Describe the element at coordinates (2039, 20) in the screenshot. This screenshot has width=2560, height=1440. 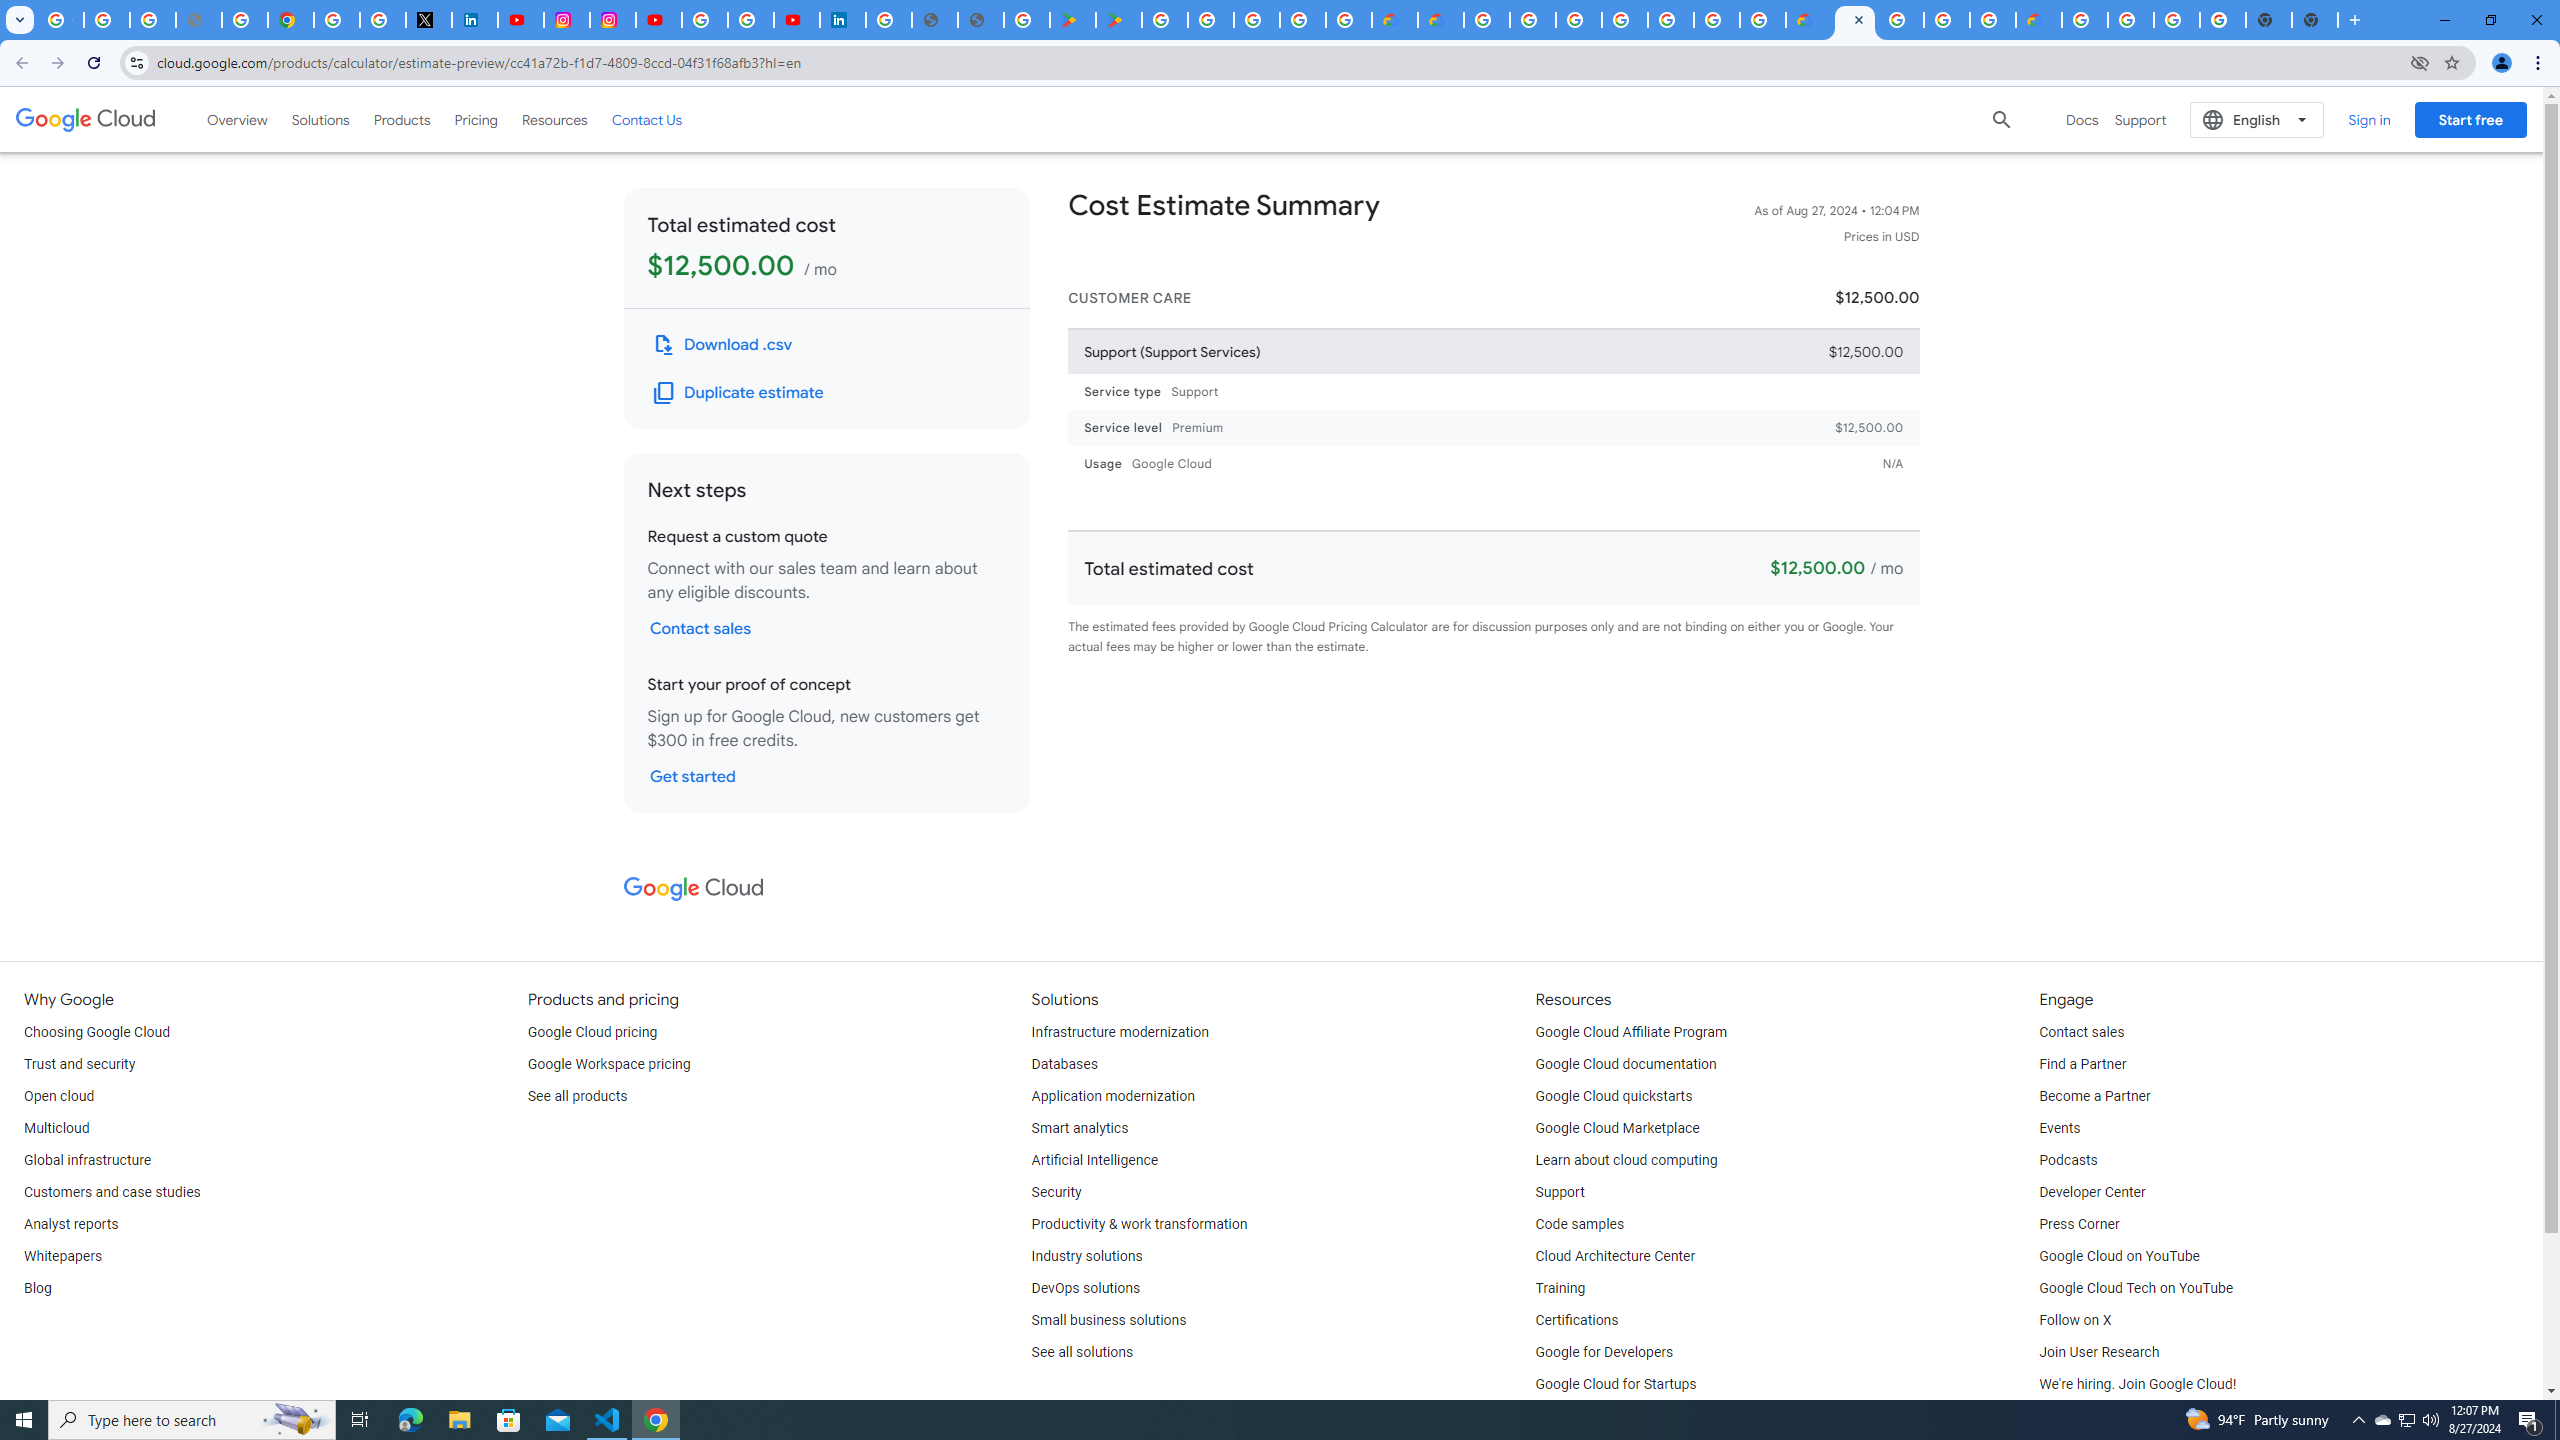
I see `Google Cloud Service Health` at that location.